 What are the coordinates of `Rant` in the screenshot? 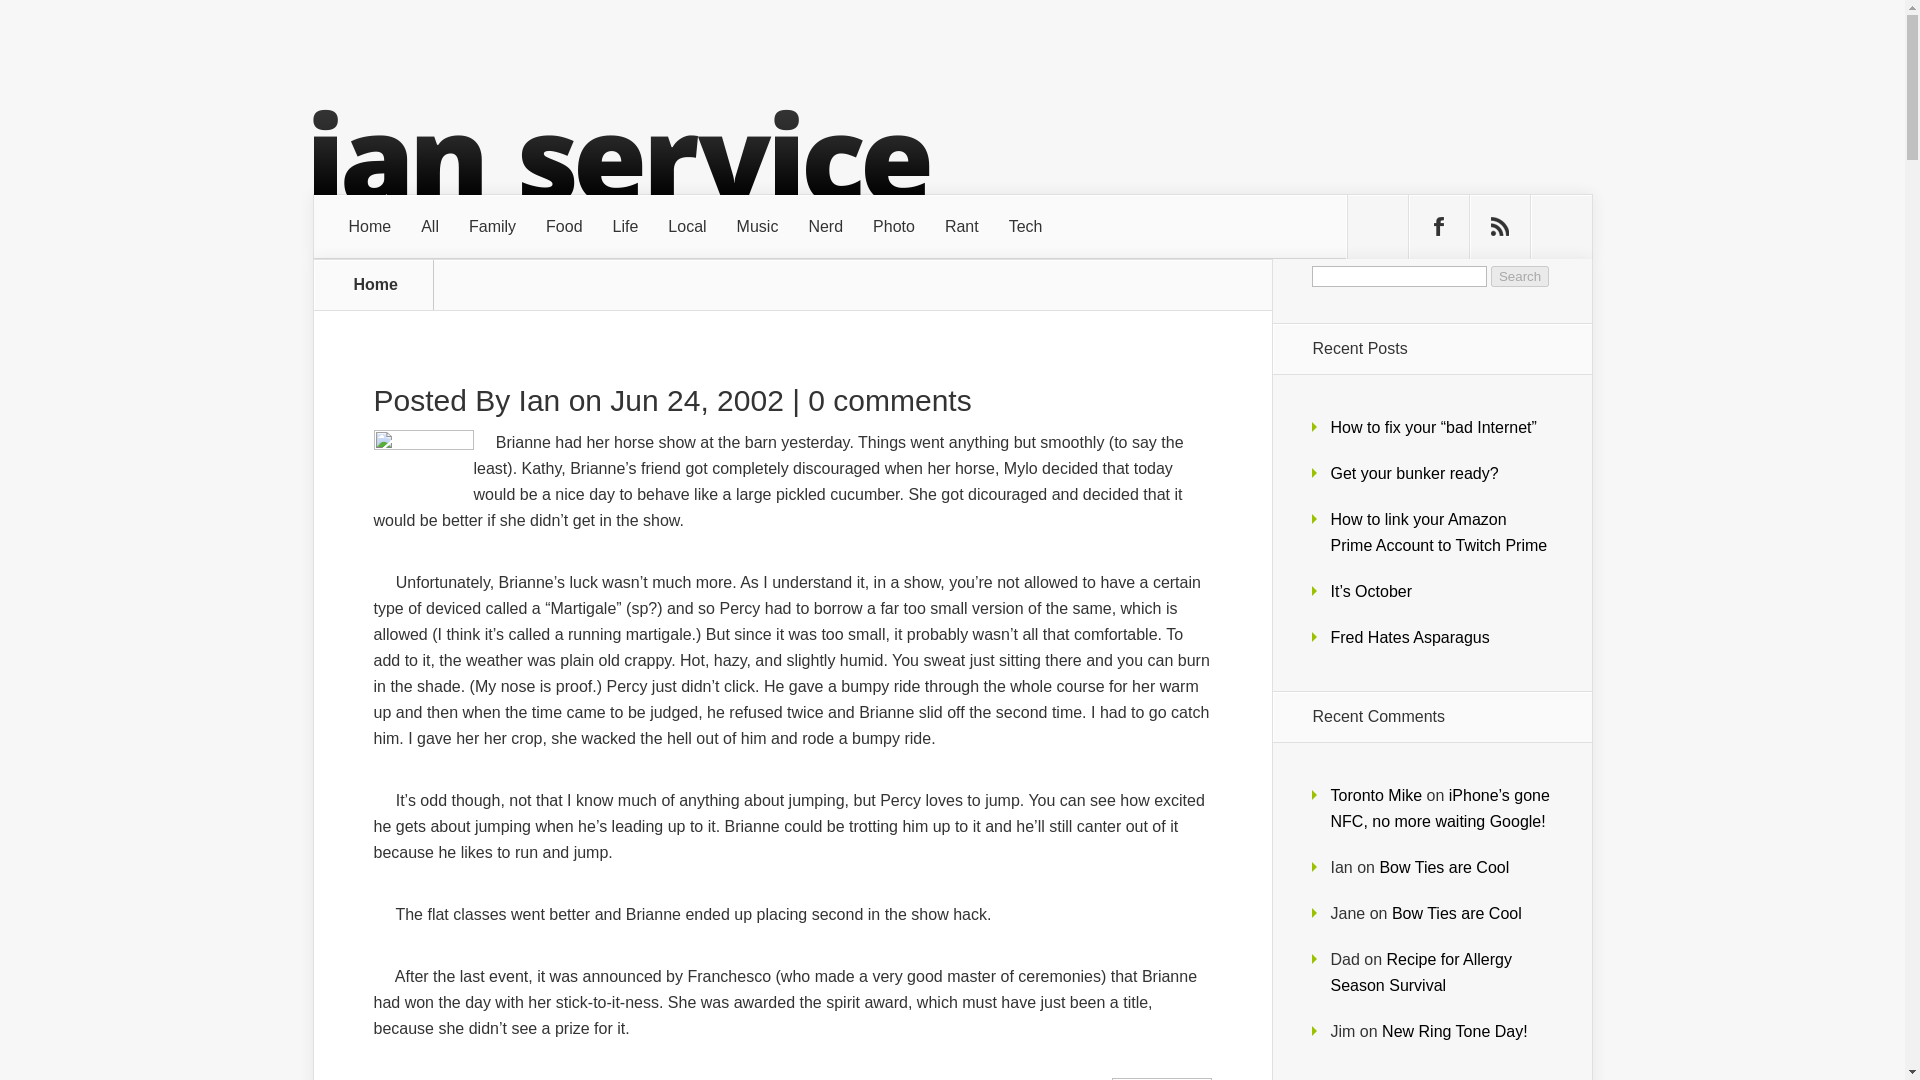 It's located at (962, 227).